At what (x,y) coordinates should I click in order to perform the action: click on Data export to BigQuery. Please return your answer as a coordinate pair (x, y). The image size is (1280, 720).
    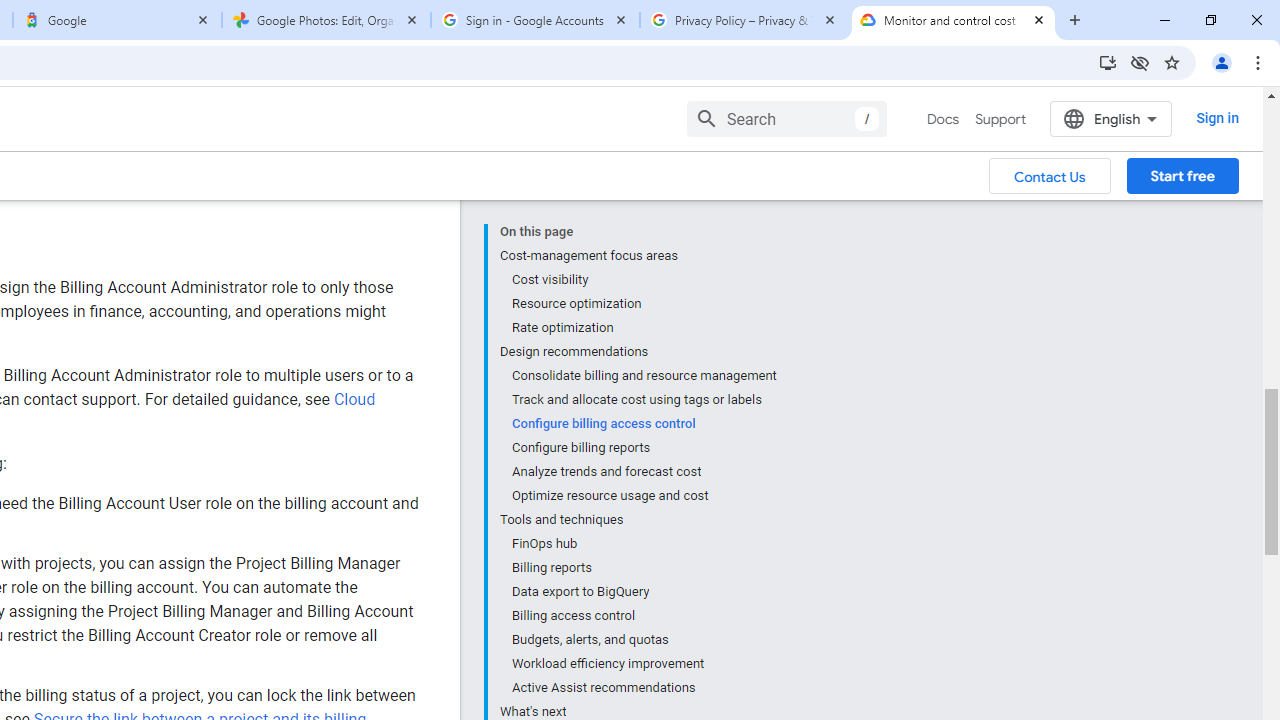
    Looking at the image, I should click on (643, 592).